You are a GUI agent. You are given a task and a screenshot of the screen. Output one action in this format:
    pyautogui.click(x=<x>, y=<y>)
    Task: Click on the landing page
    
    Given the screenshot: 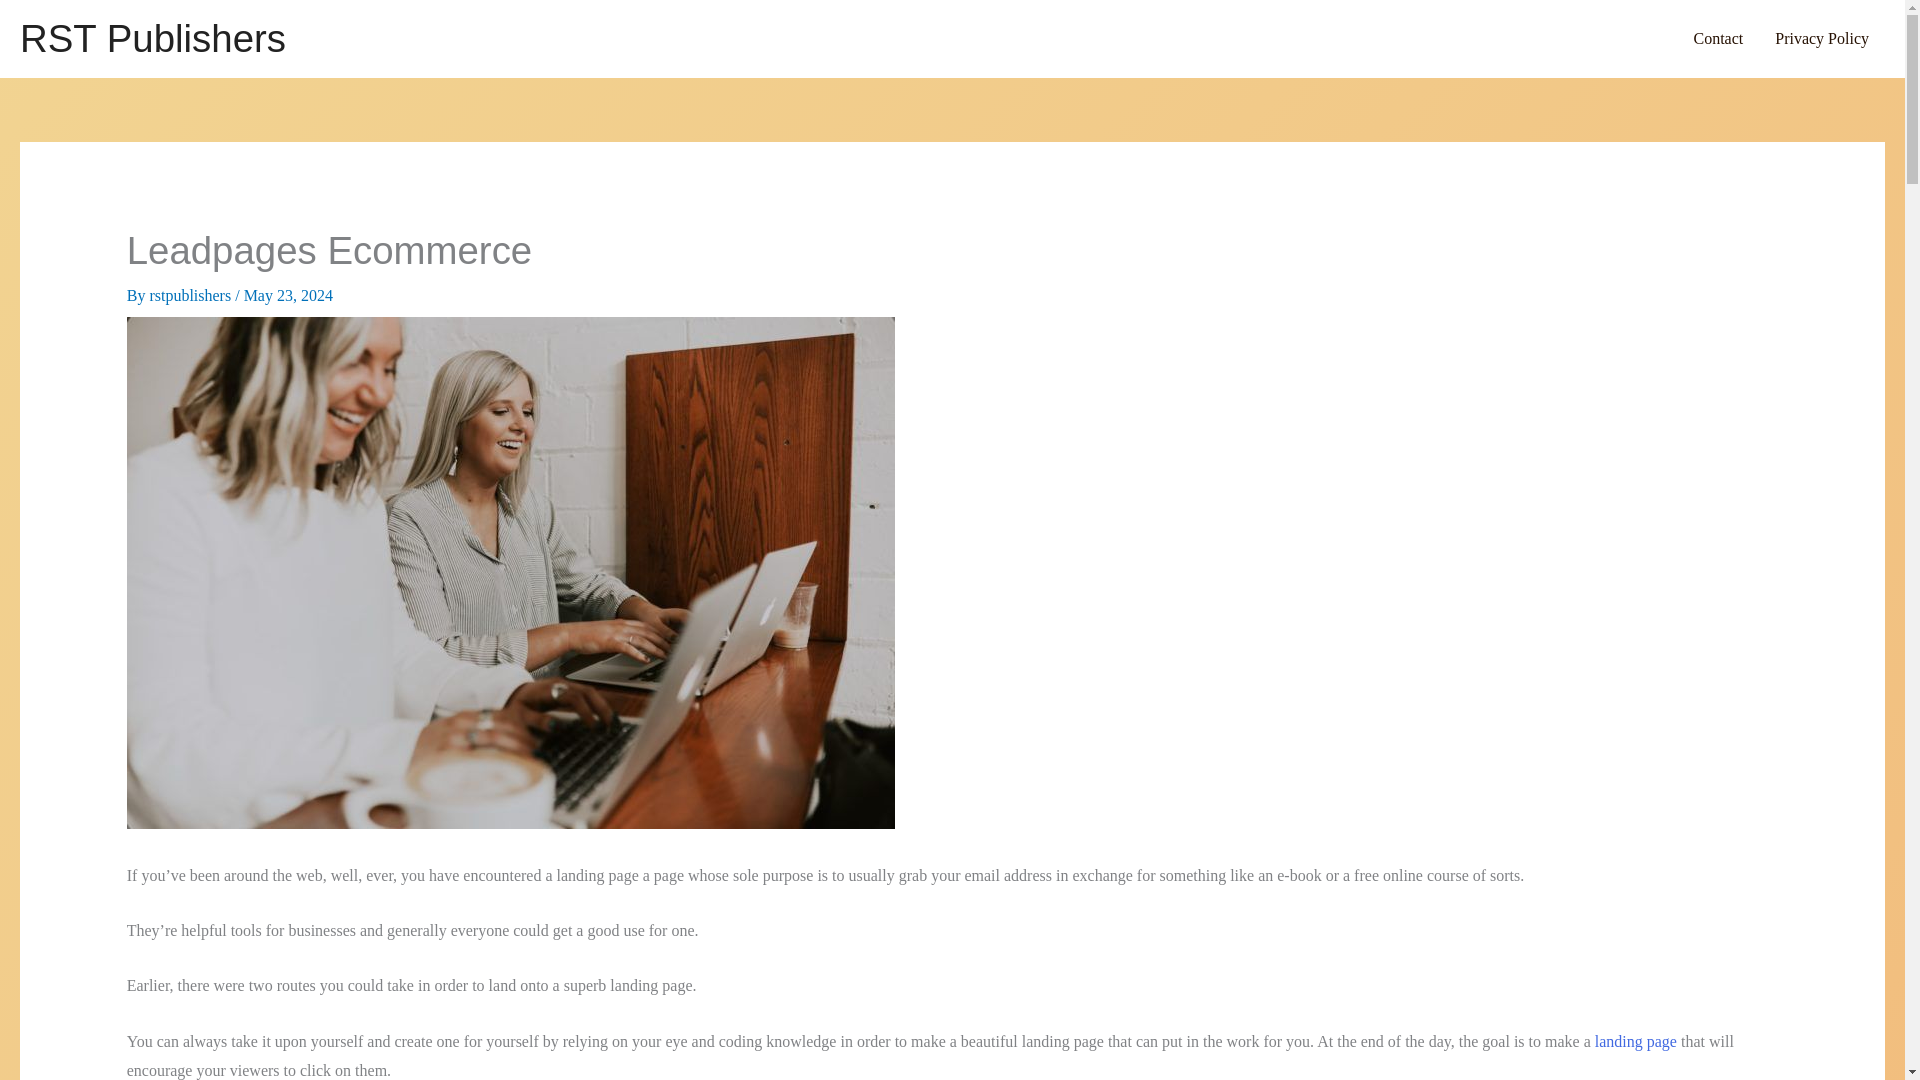 What is the action you would take?
    pyautogui.click(x=1636, y=1040)
    